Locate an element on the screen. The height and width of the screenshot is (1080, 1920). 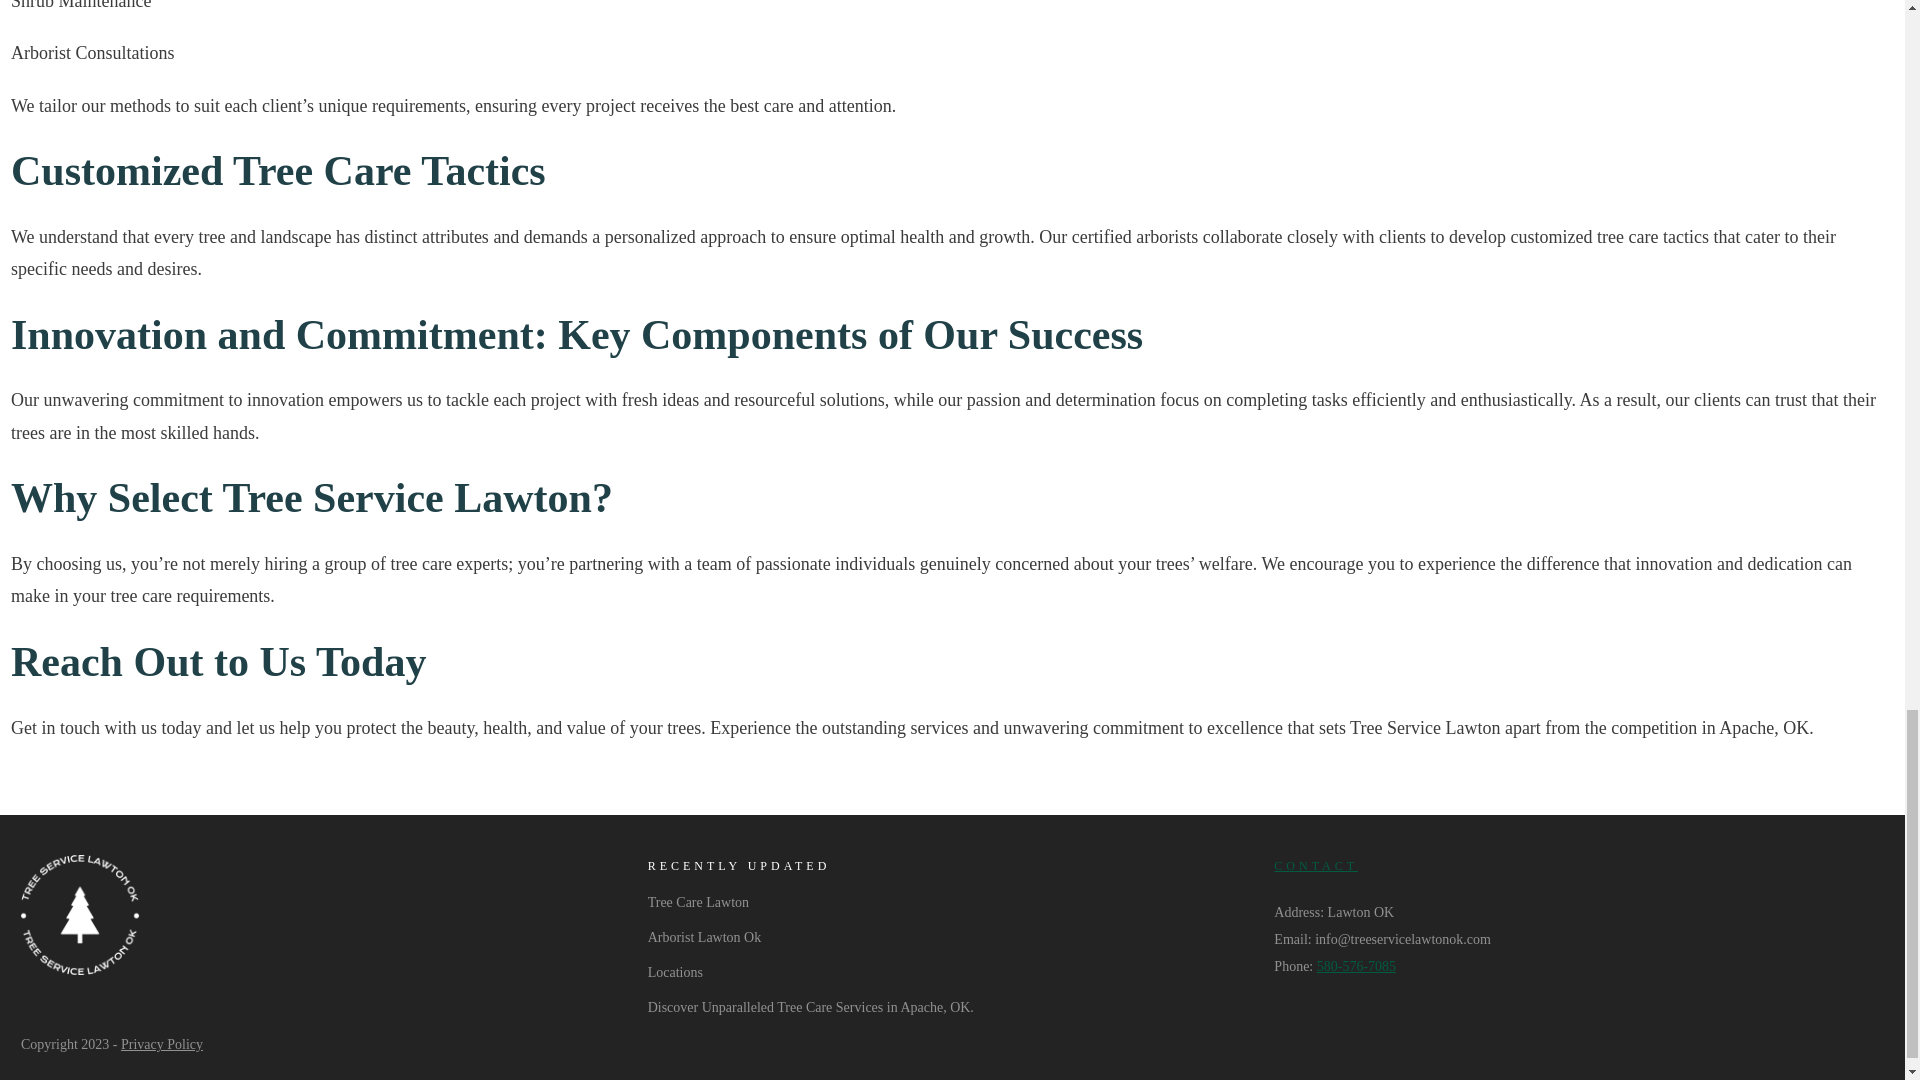
Privacy Policy is located at coordinates (162, 1044).